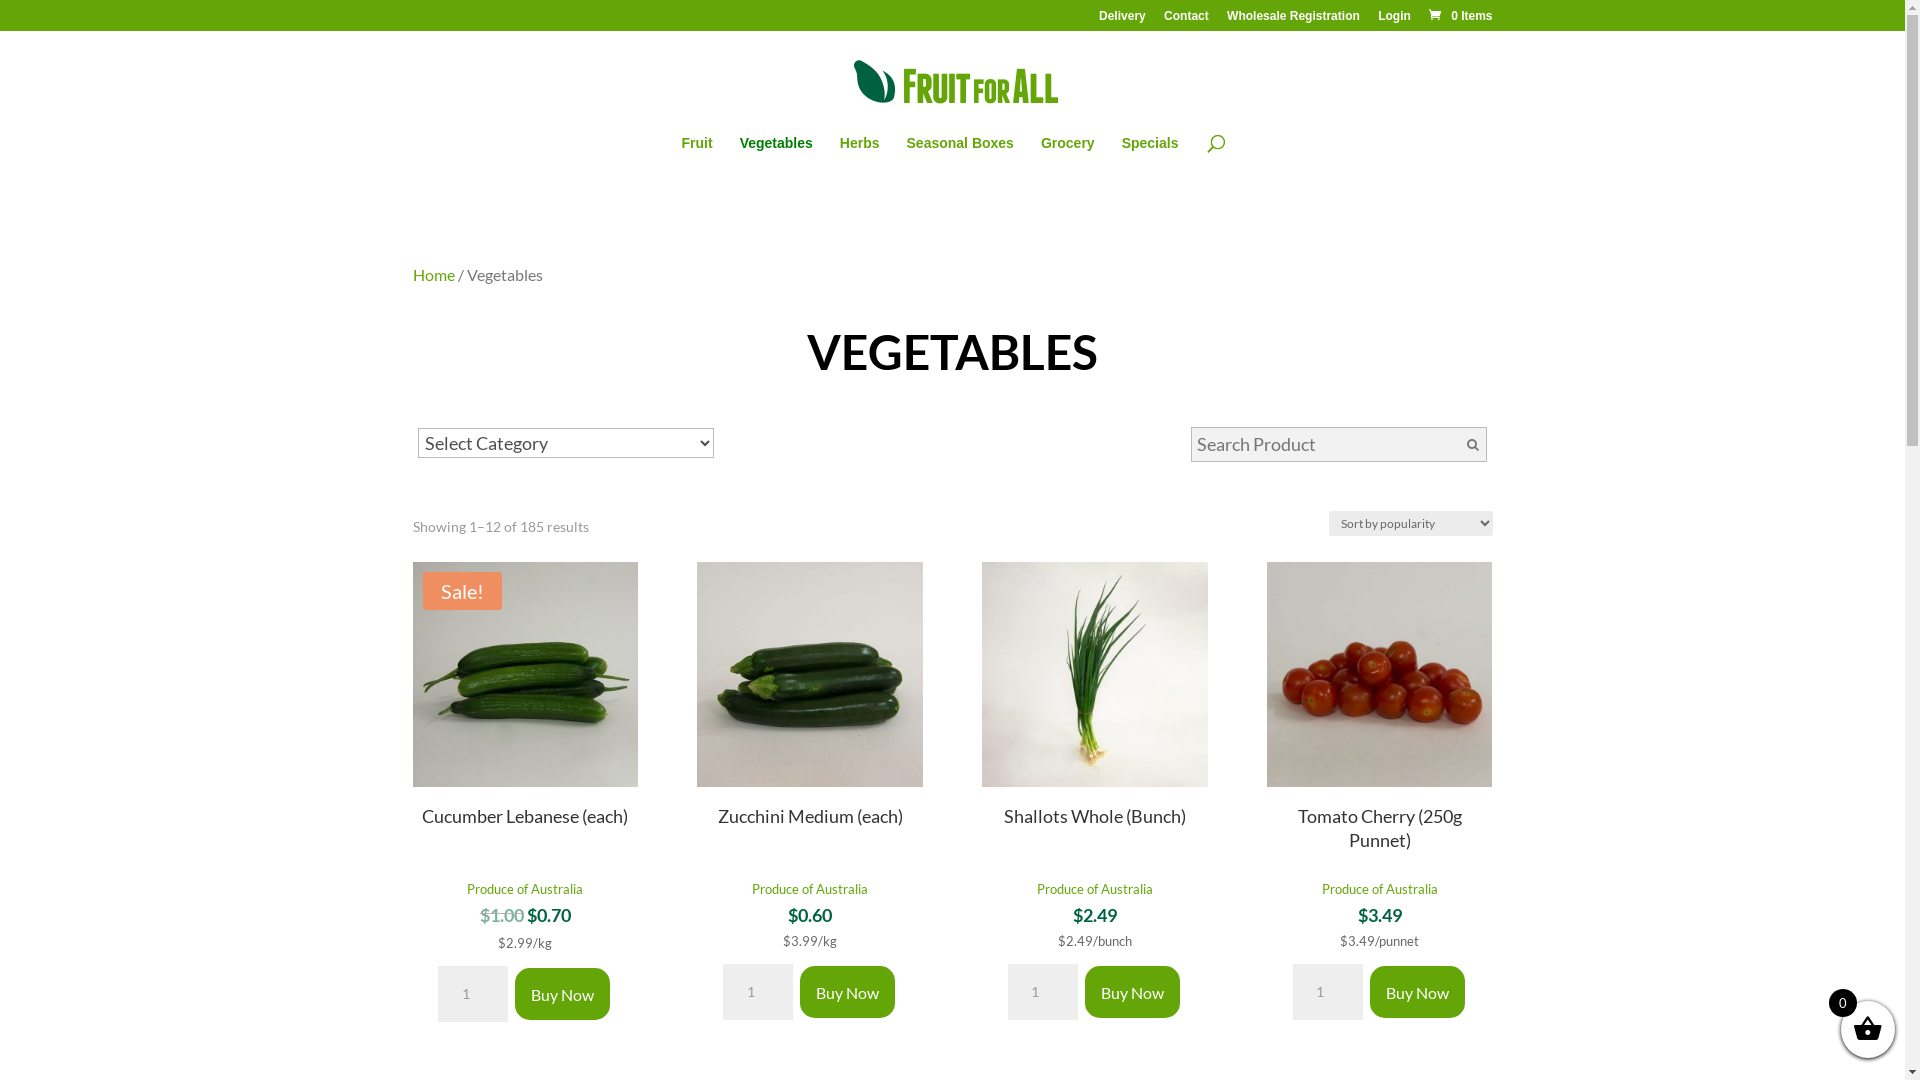 The image size is (1920, 1080). Describe the element at coordinates (562, 994) in the screenshot. I see `Buy Now` at that location.